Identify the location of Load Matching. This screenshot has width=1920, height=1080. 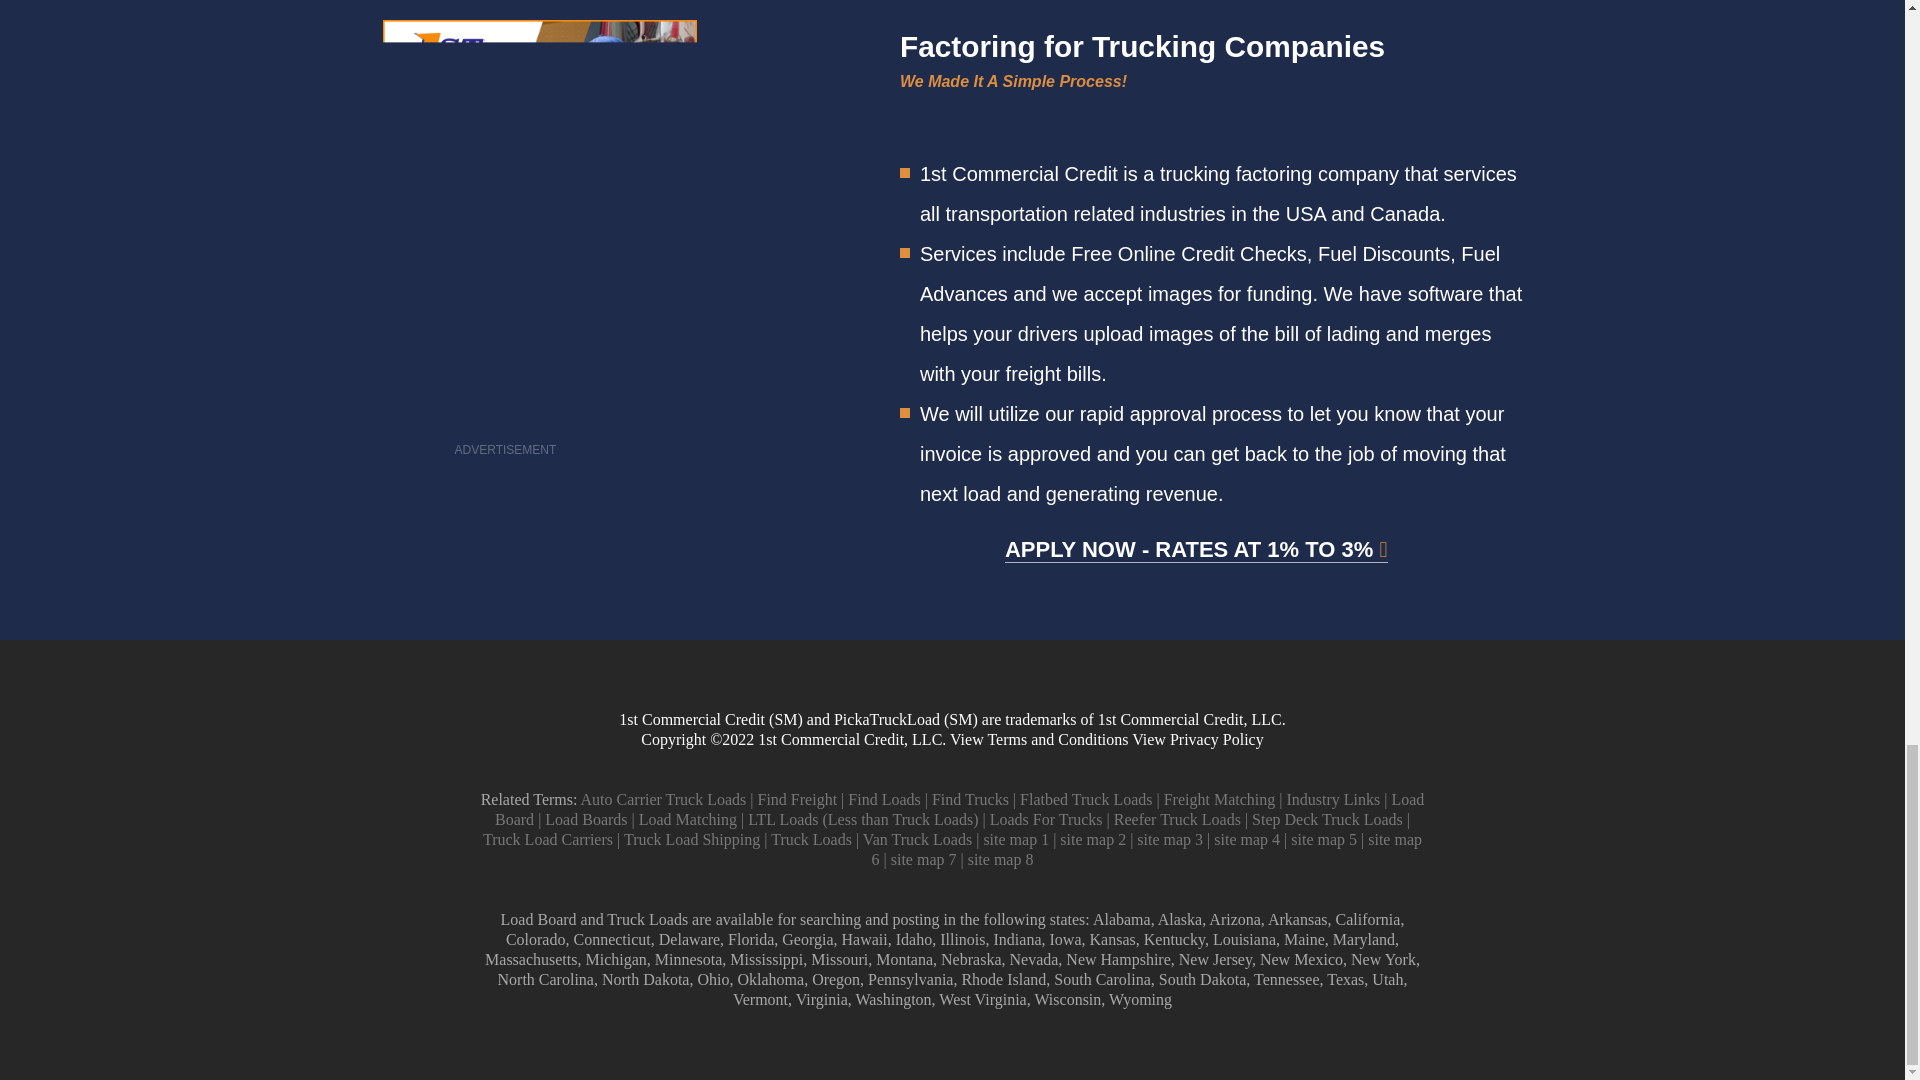
(688, 820).